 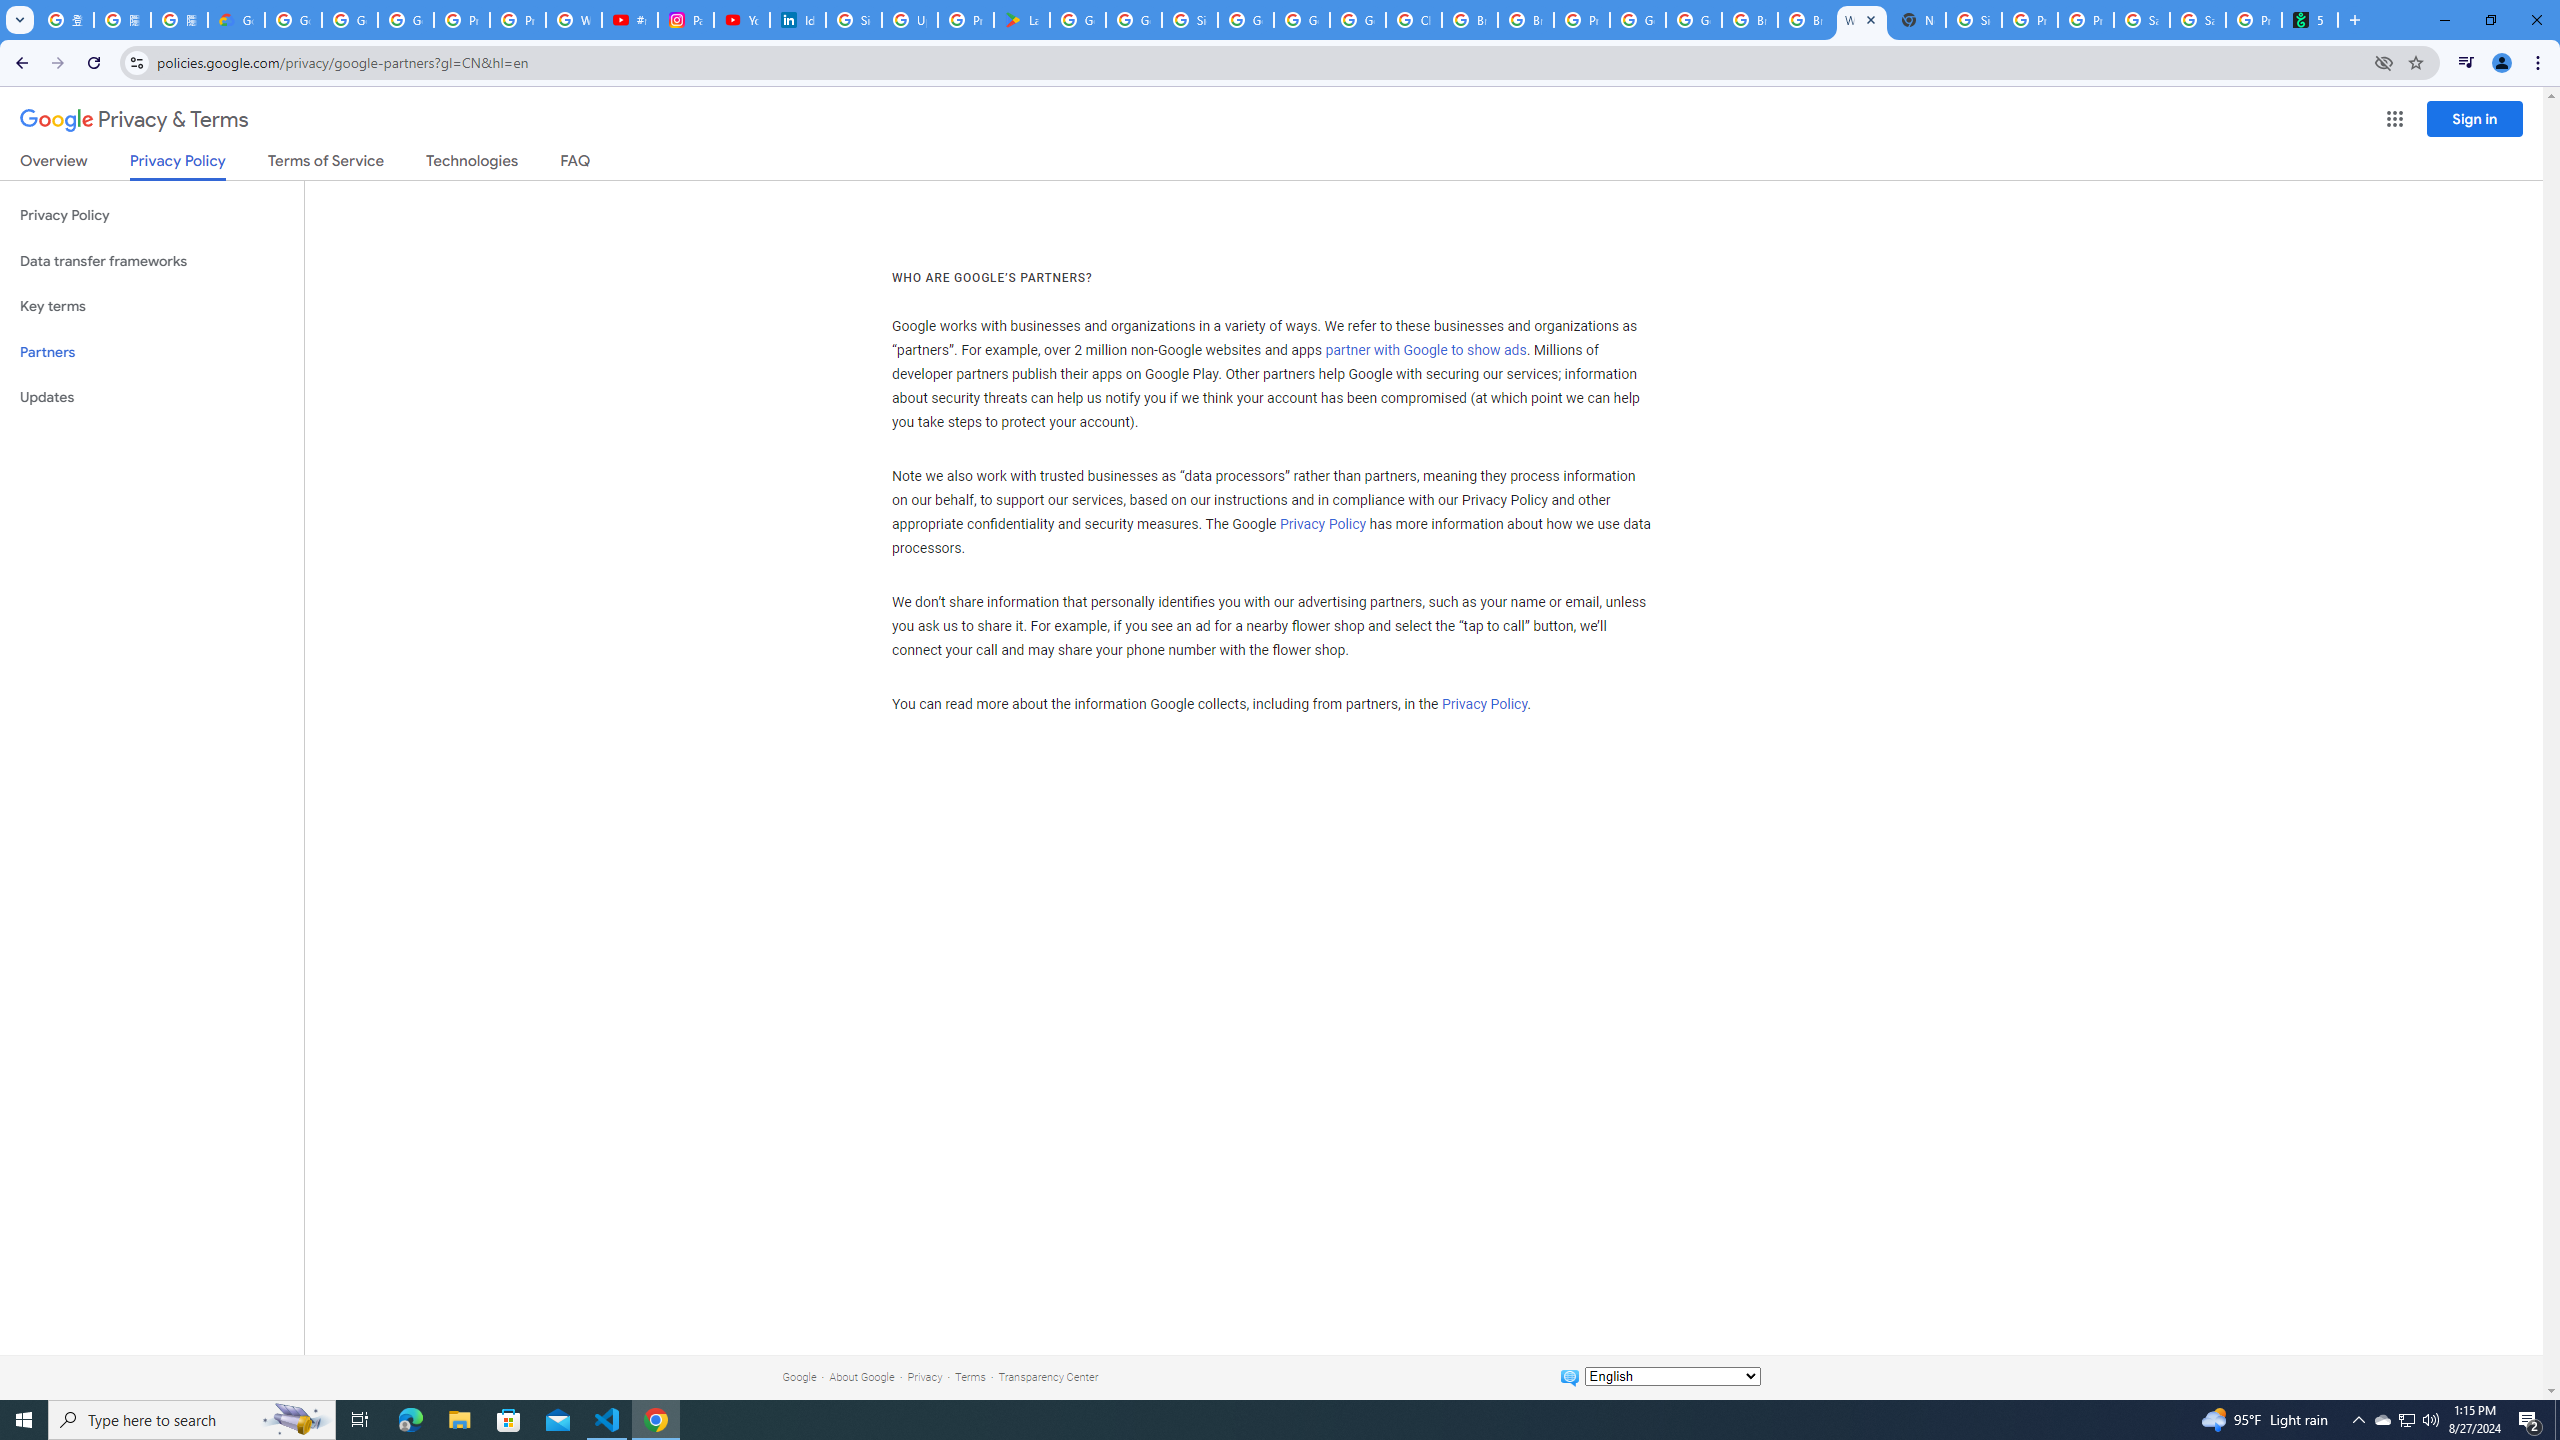 What do you see at coordinates (1134, 20) in the screenshot?
I see `Google Workspace - Specific Terms` at bounding box center [1134, 20].